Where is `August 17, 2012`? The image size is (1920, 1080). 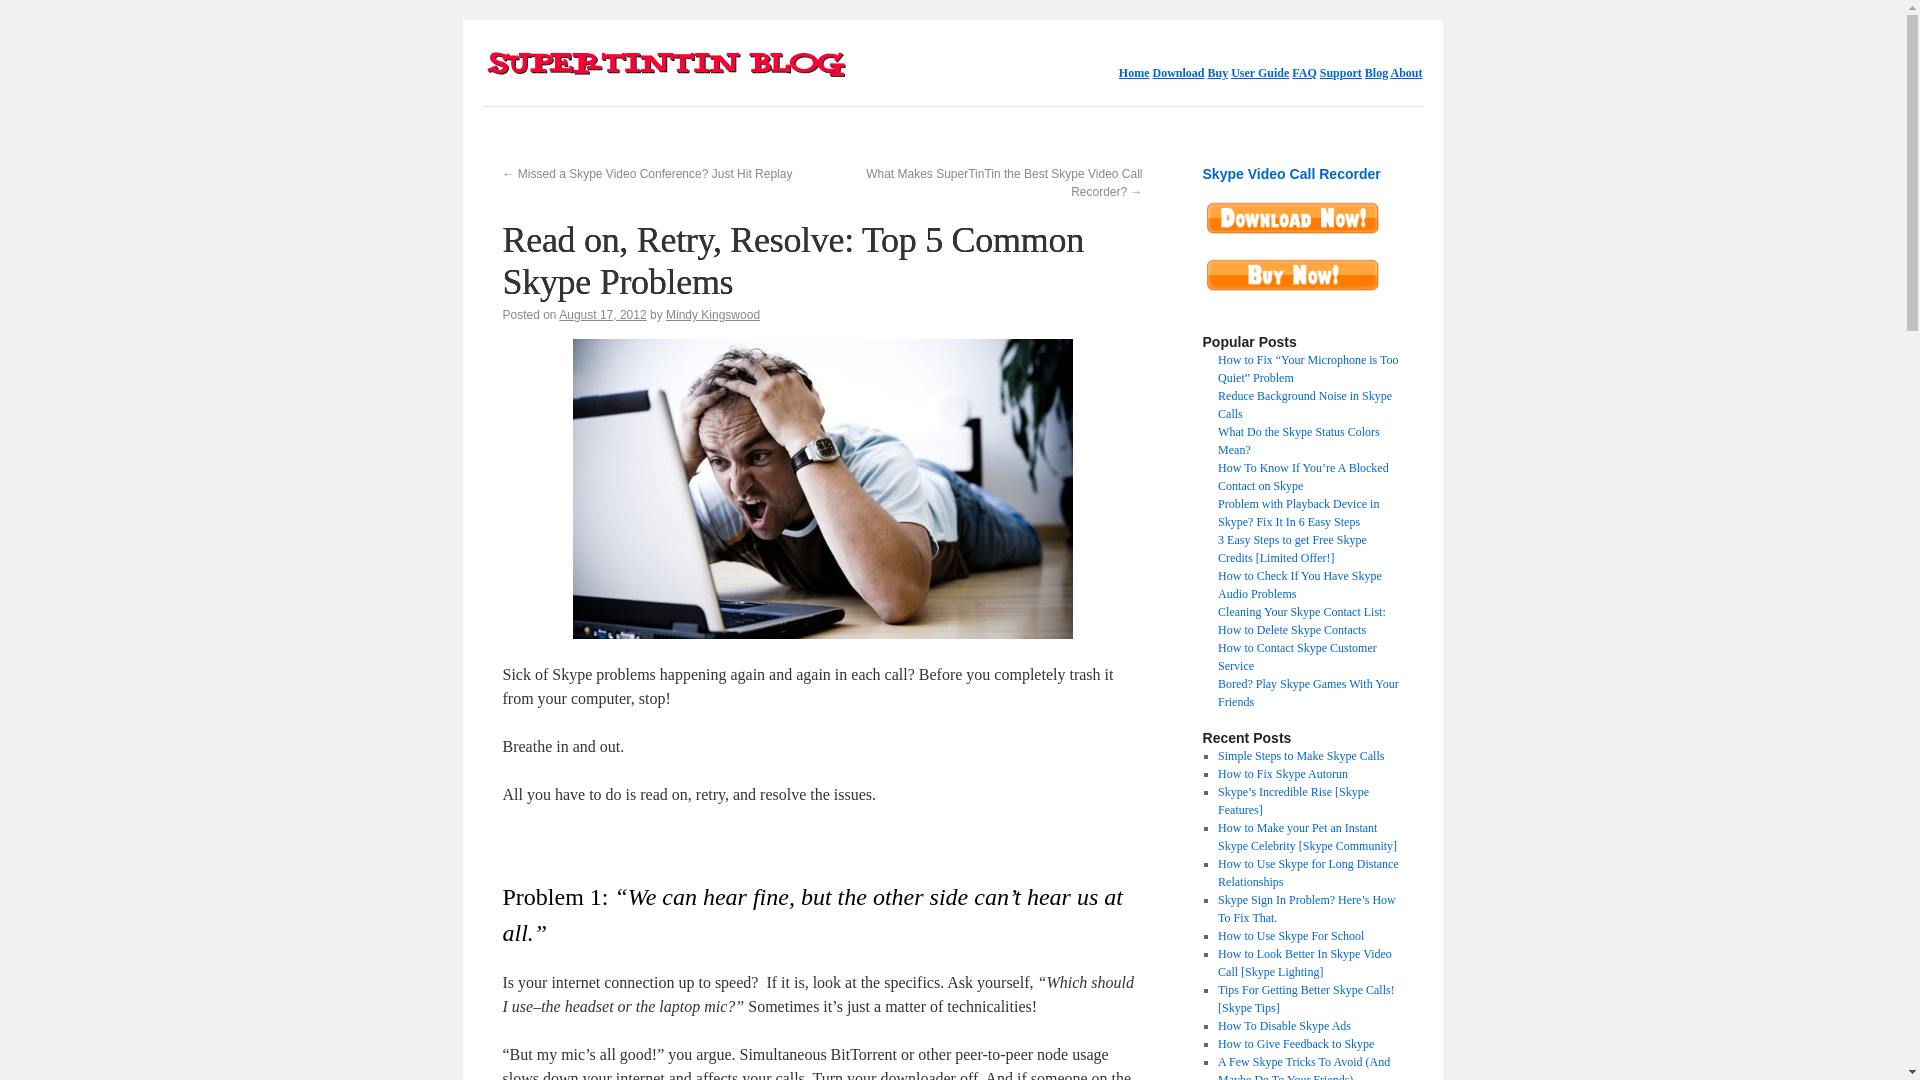
August 17, 2012 is located at coordinates (602, 314).